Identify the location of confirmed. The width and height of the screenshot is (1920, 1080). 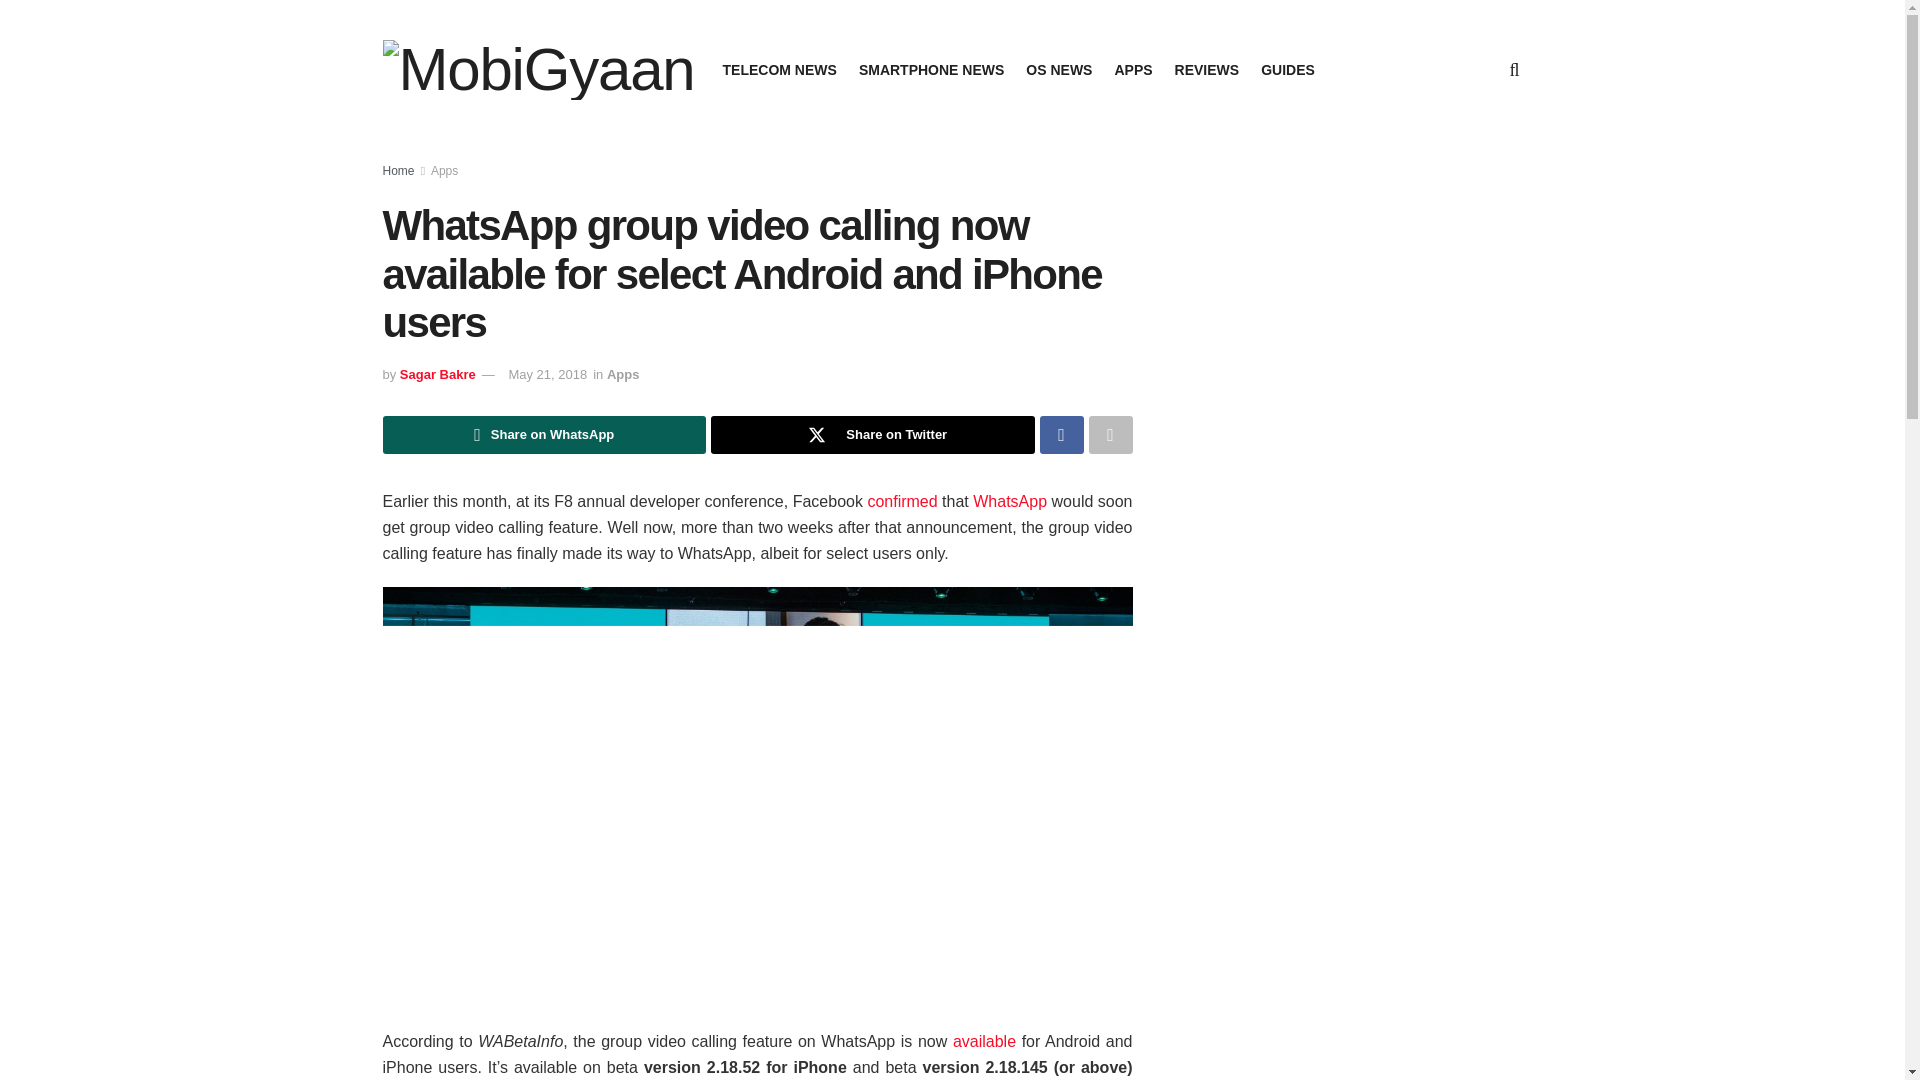
(902, 500).